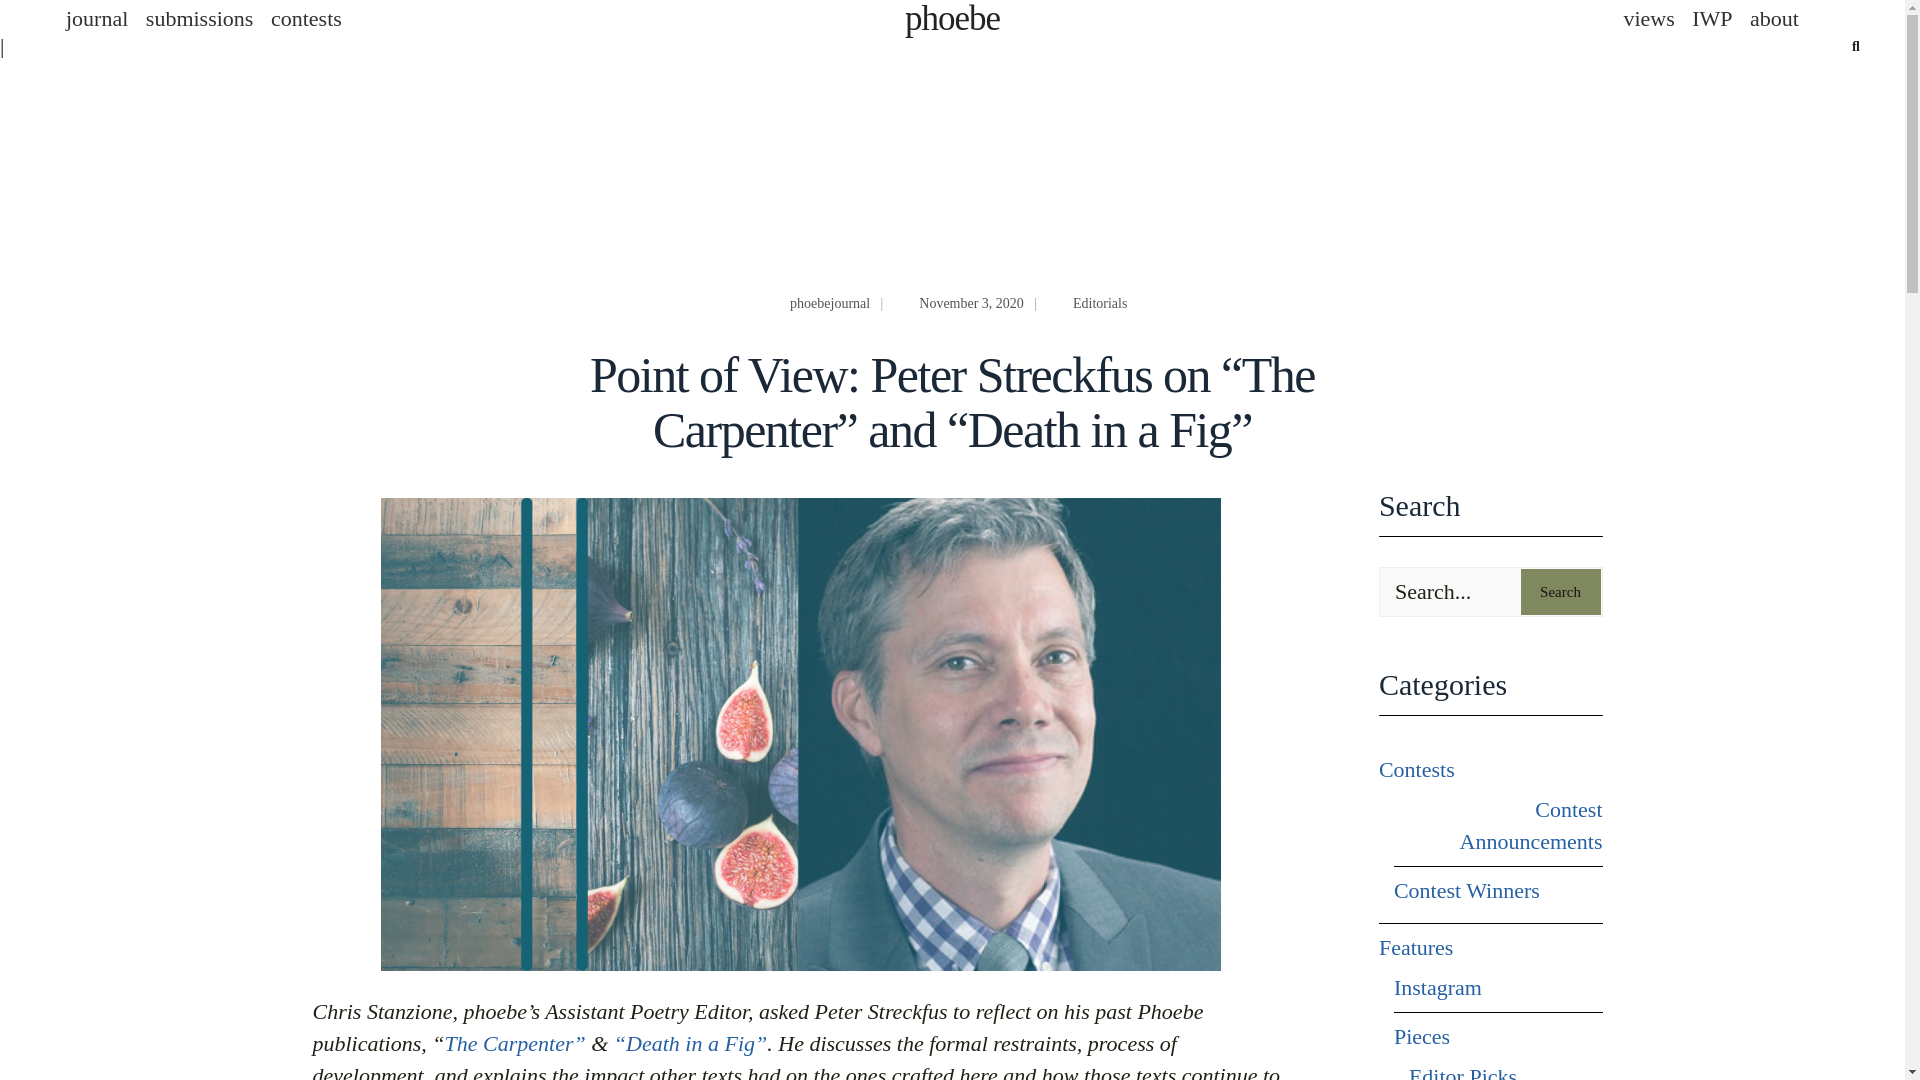  What do you see at coordinates (829, 303) in the screenshot?
I see `phoebejournal` at bounding box center [829, 303].